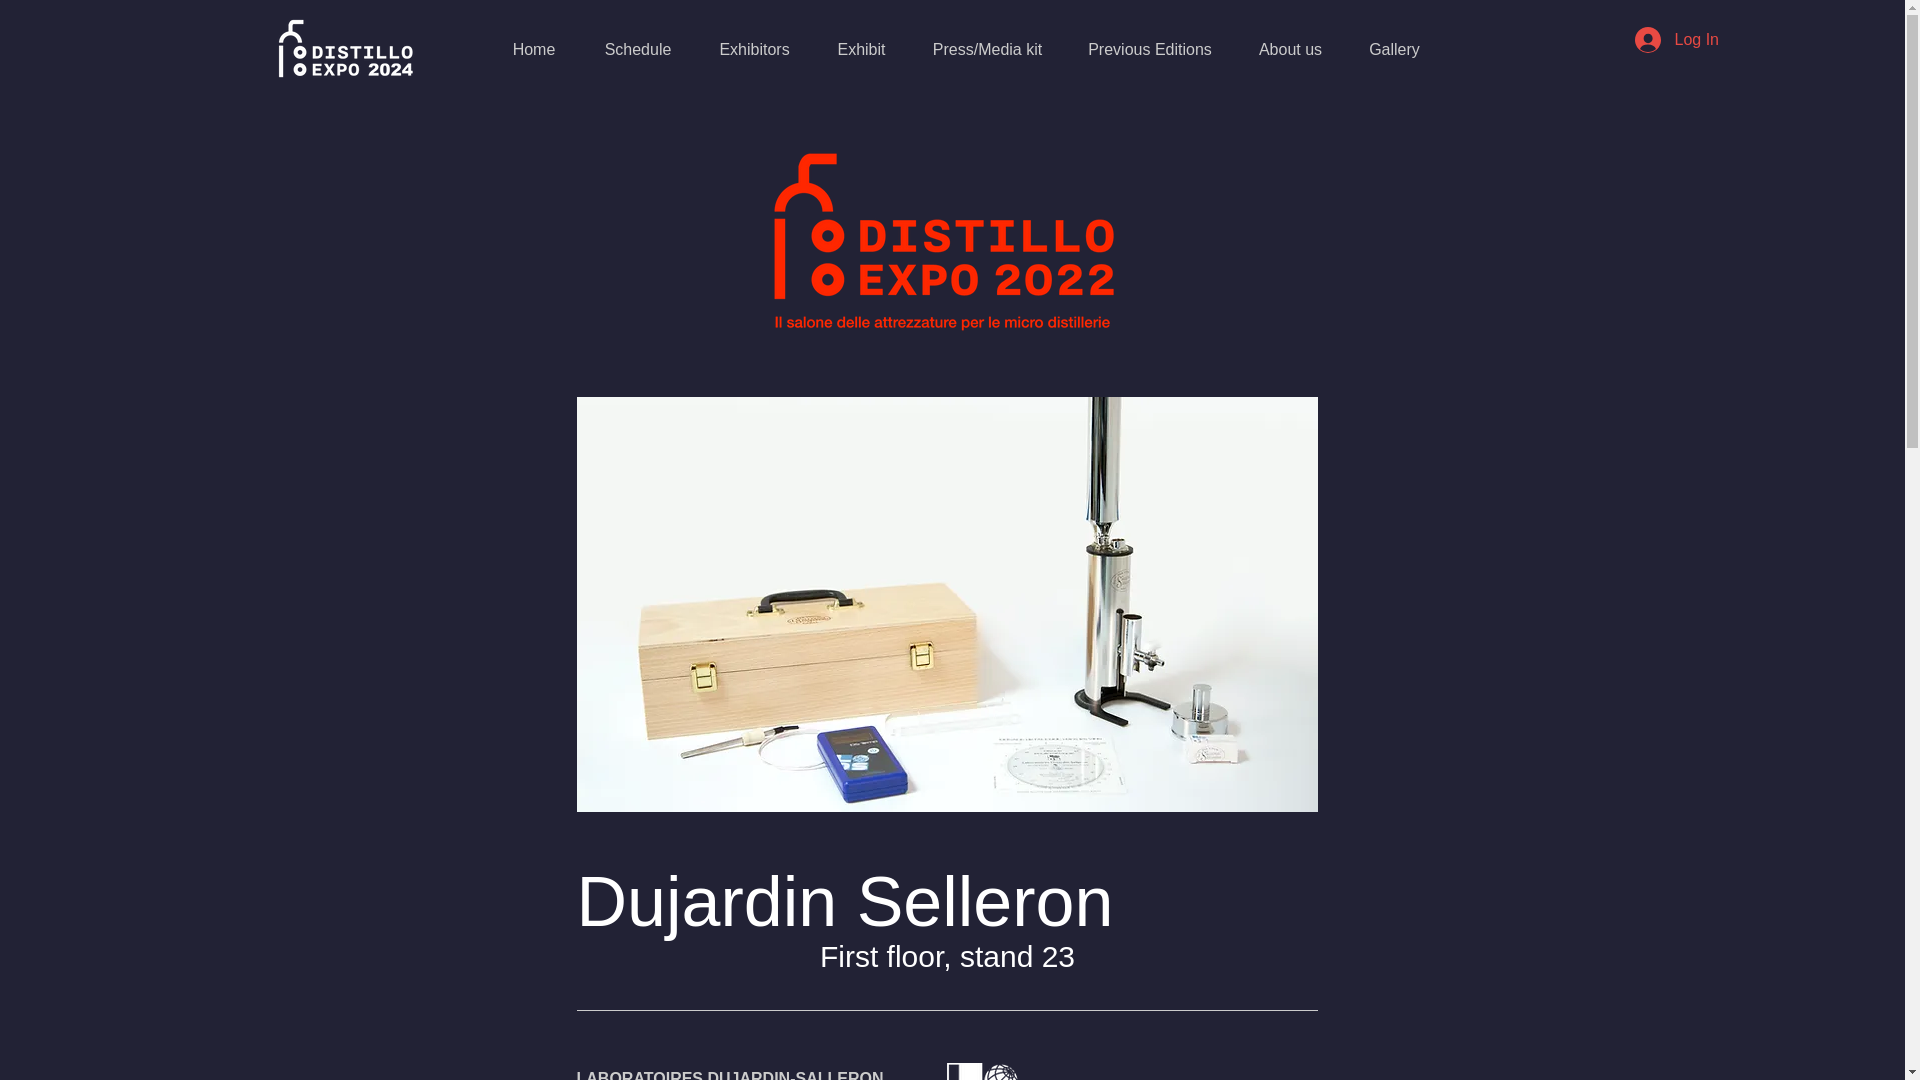 This screenshot has height=1080, width=1920. Describe the element at coordinates (1676, 40) in the screenshot. I see `Log In` at that location.